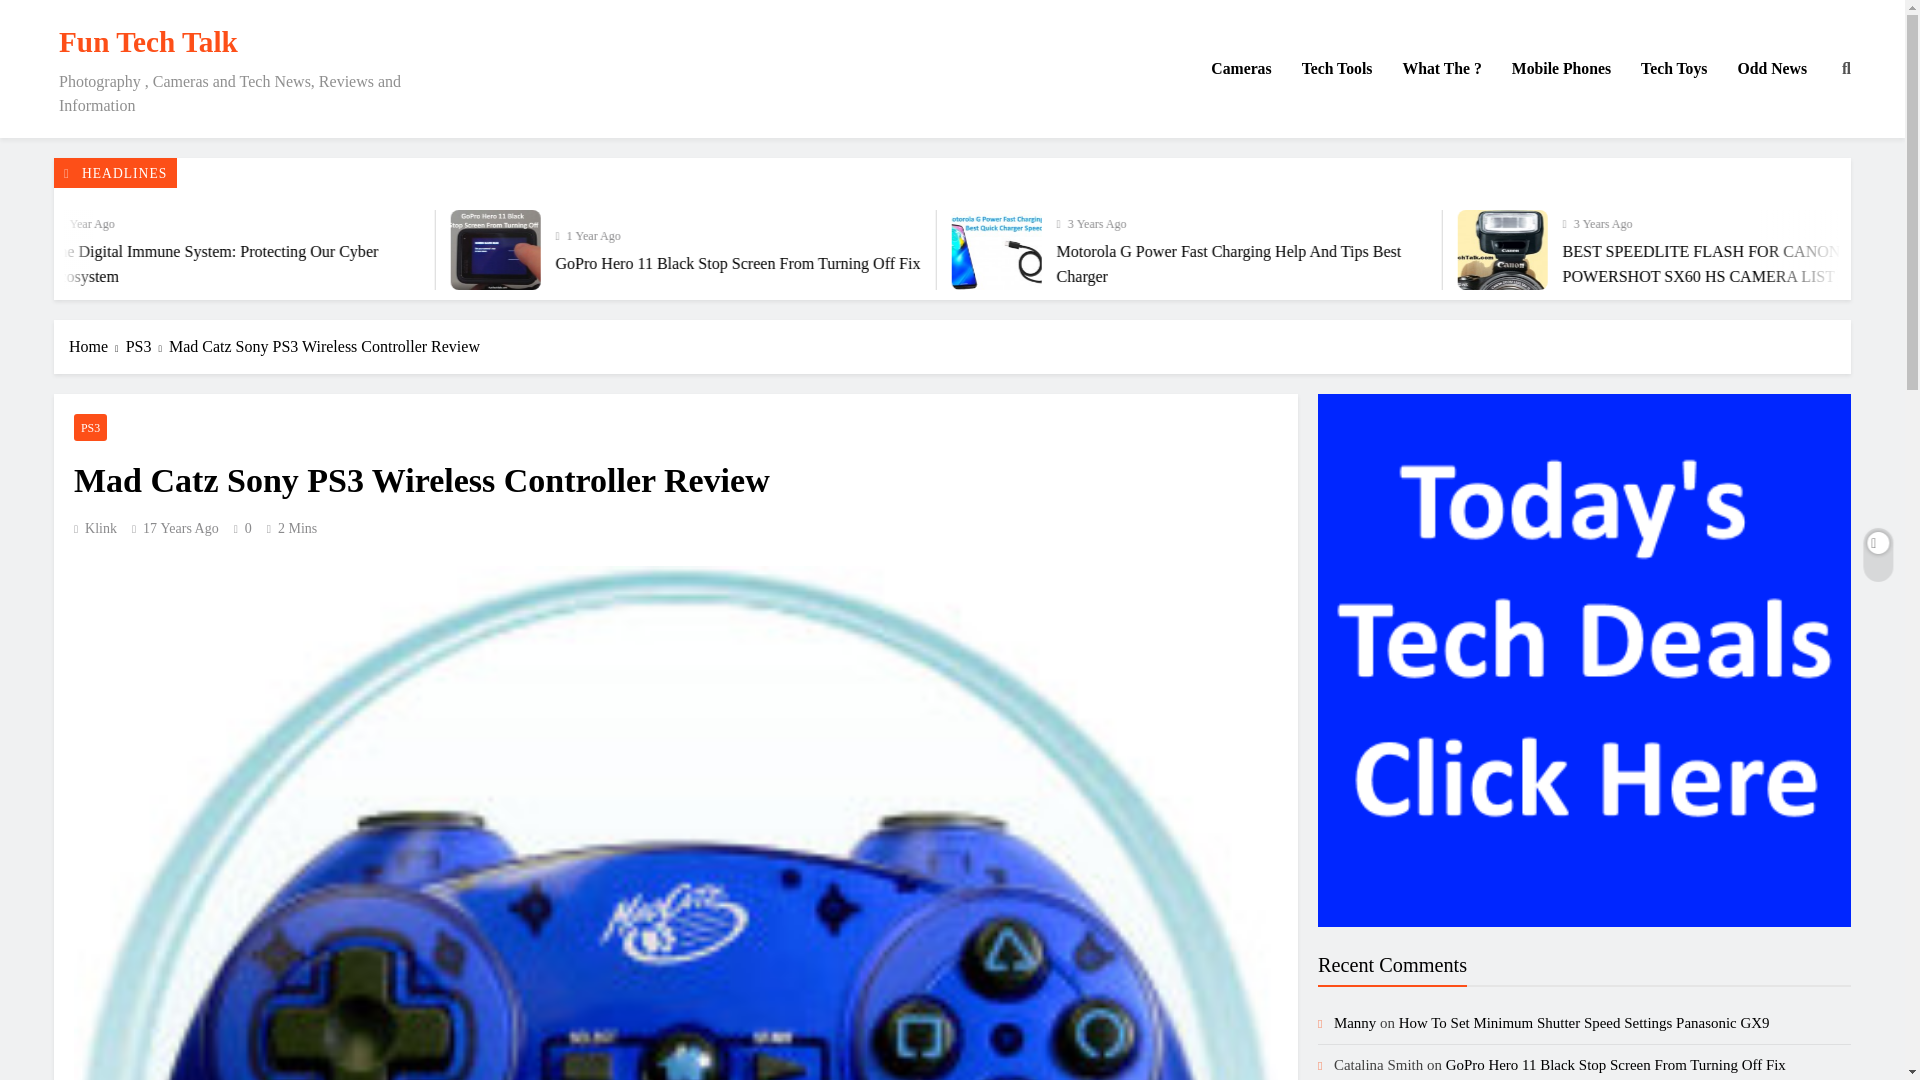 This screenshot has height=1080, width=1920. Describe the element at coordinates (859, 250) in the screenshot. I see `GoPro Hero 11 Black Stop Screen From Turning Off Fix` at that location.